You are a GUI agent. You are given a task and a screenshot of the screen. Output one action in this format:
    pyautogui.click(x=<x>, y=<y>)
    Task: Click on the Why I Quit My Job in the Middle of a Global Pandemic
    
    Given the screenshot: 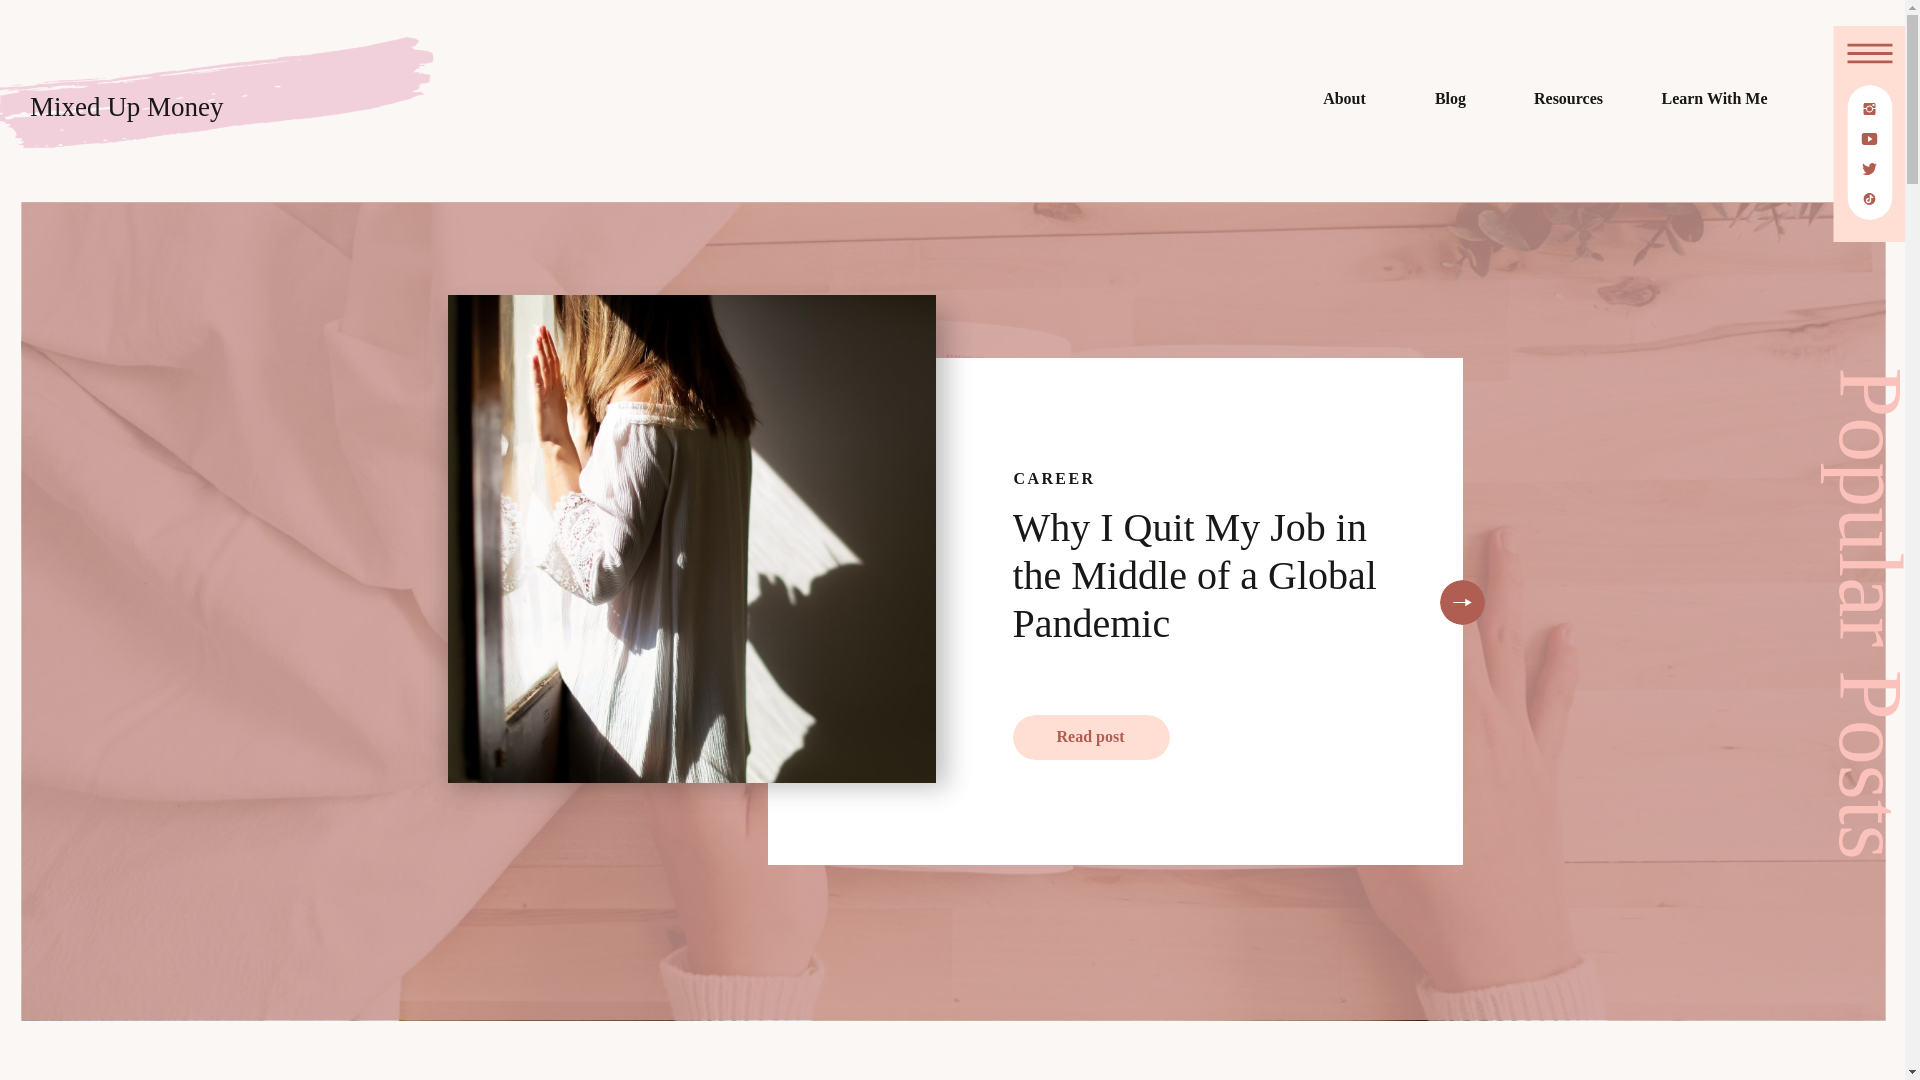 What is the action you would take?
    pyautogui.click(x=1460, y=602)
    